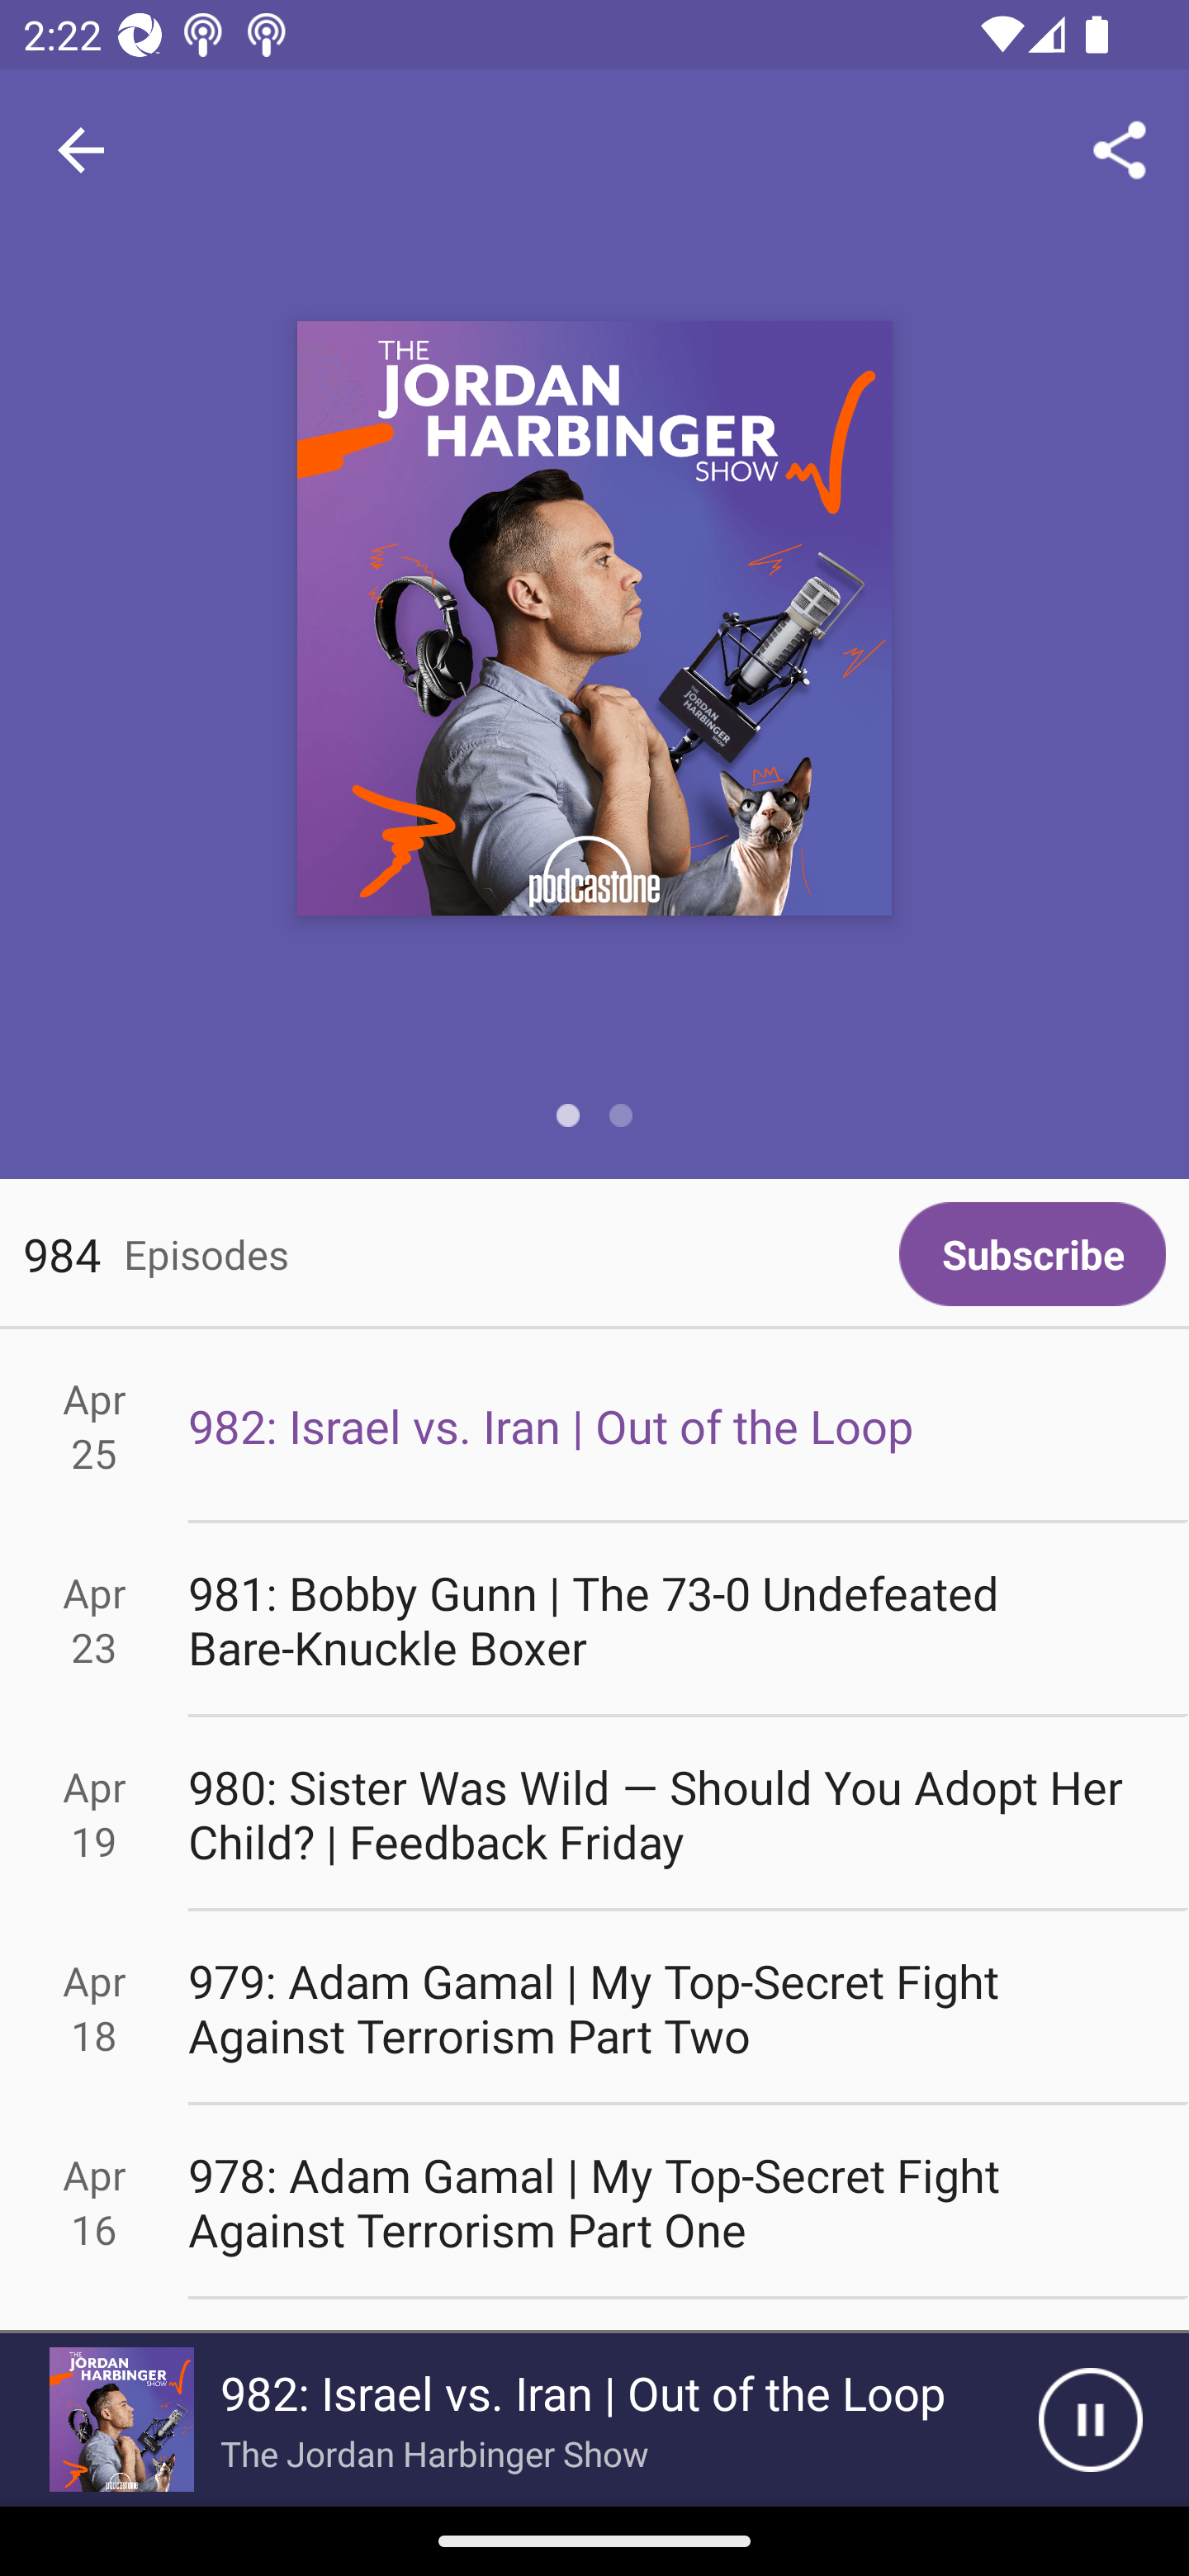 This screenshot has height=2576, width=1189. I want to click on Subscribe, so click(1032, 1254).